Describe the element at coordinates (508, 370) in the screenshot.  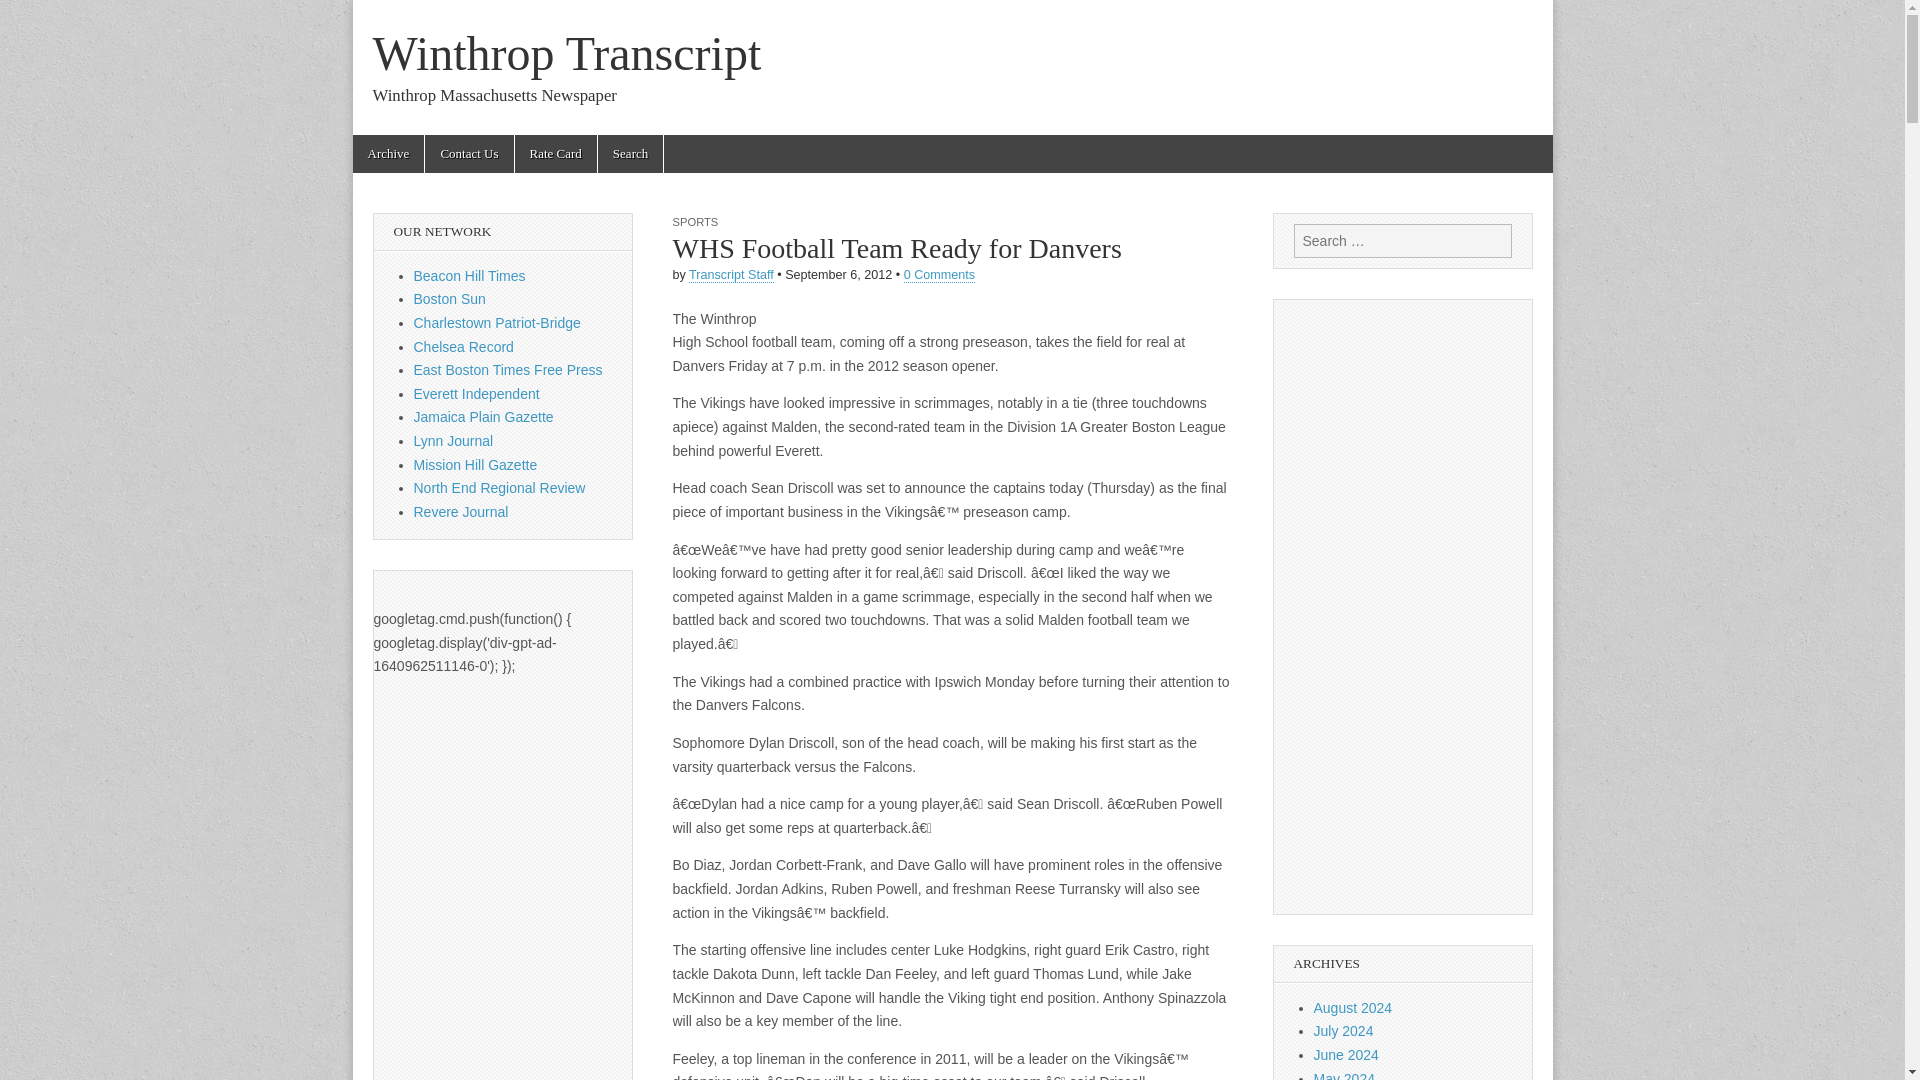
I see `East Boston Times Free Press` at that location.